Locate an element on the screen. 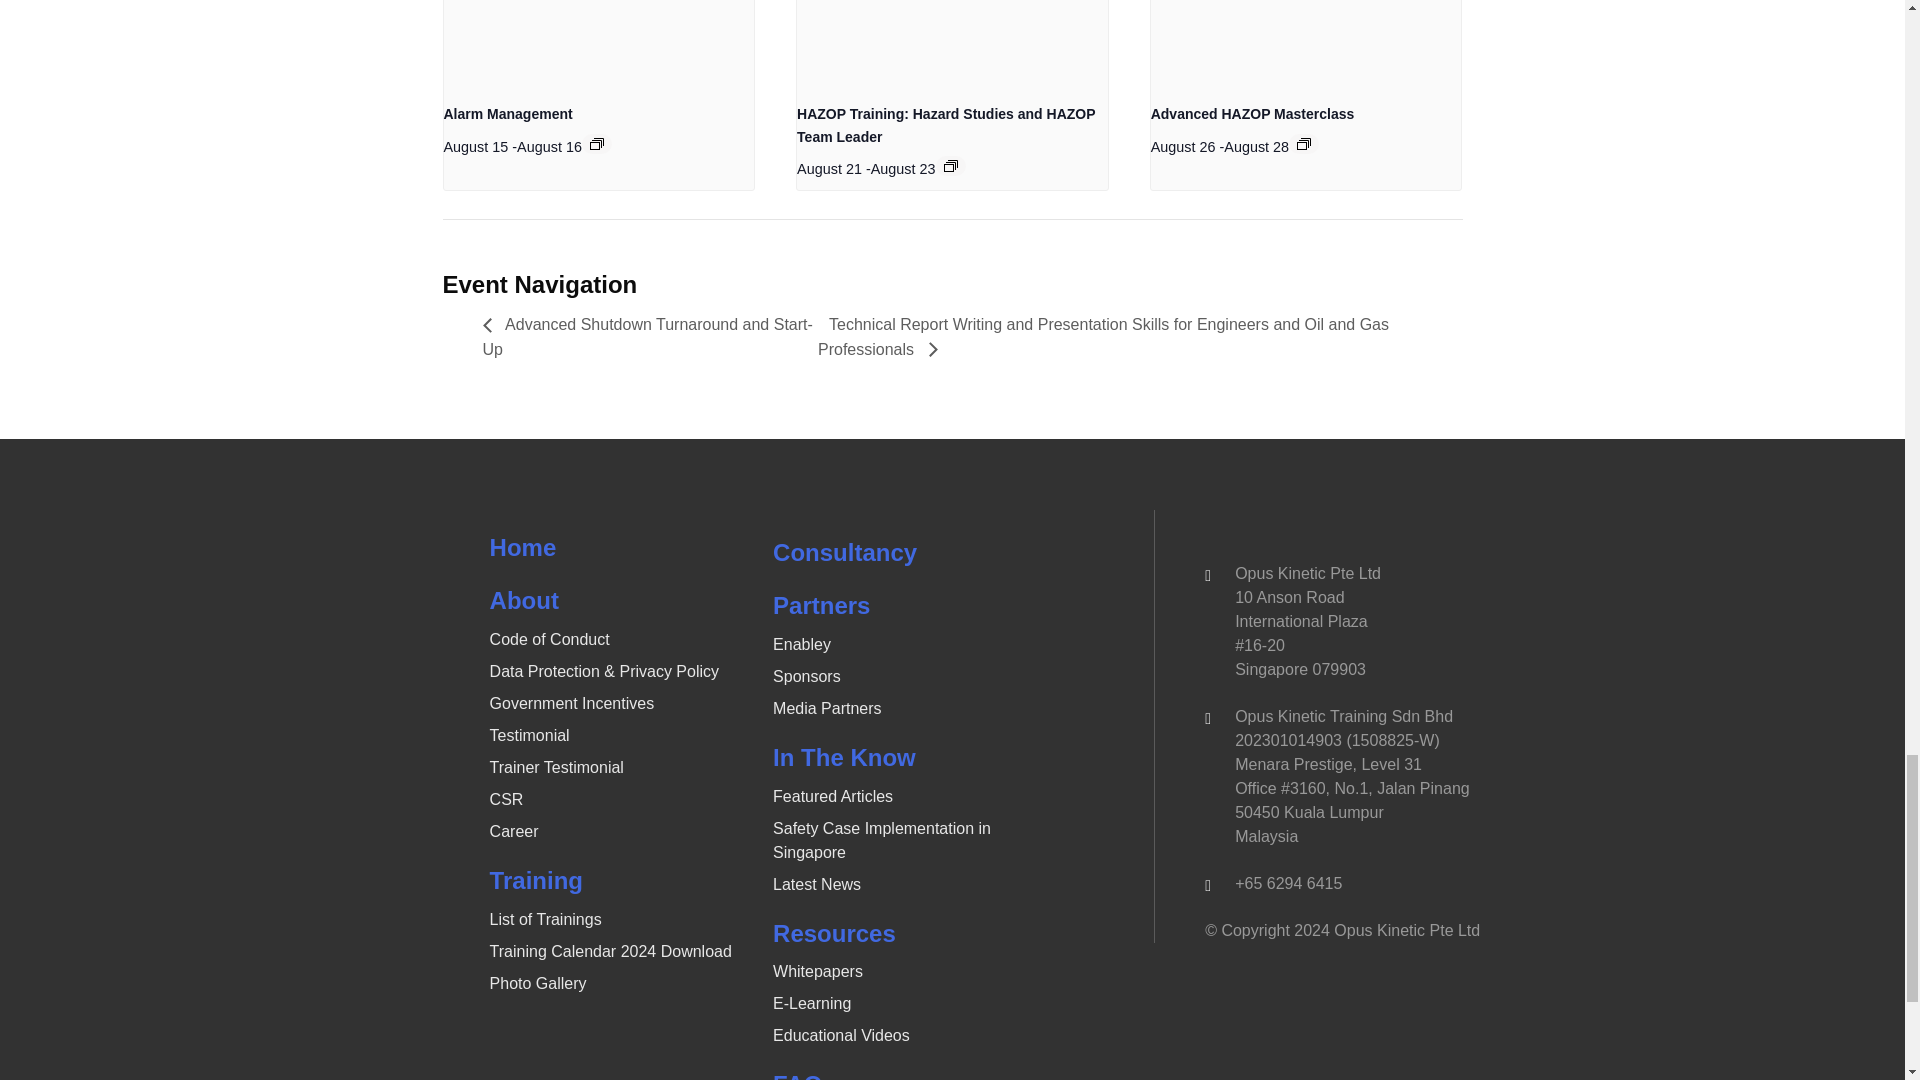  Event Series is located at coordinates (1304, 144).